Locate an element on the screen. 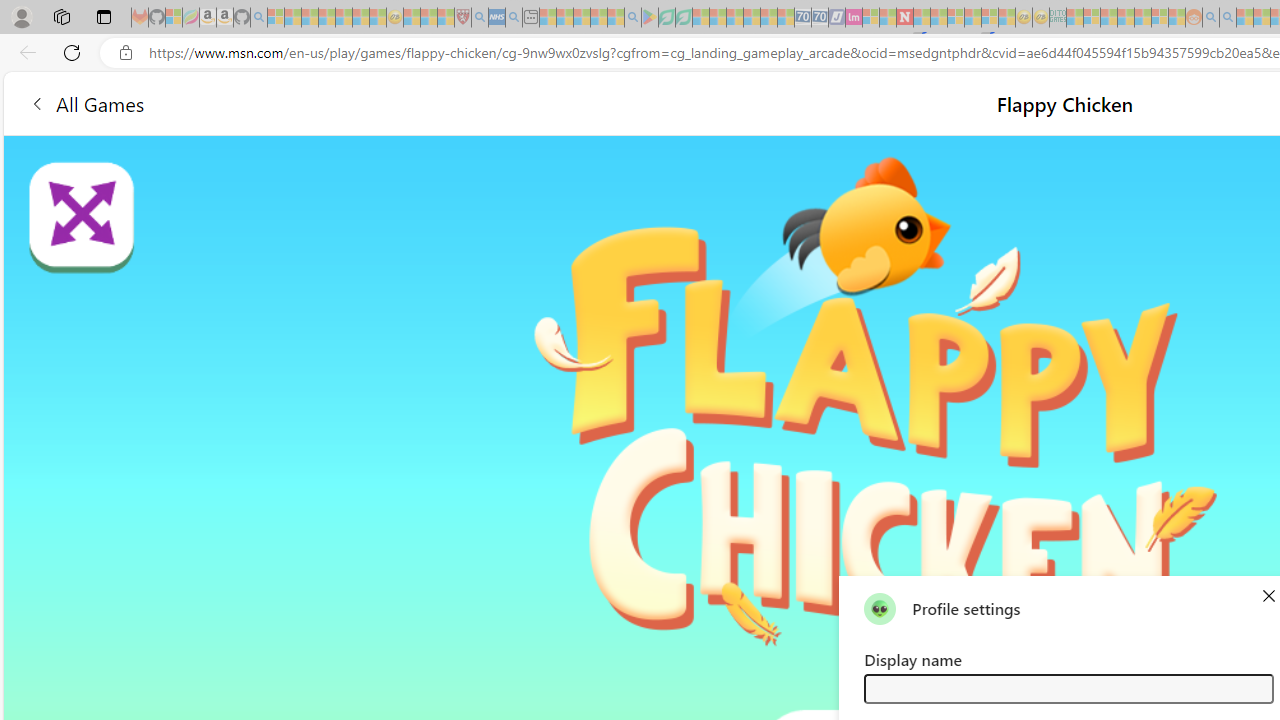 The height and width of the screenshot is (720, 1280). ""'s avatar is located at coordinates (880, 608).